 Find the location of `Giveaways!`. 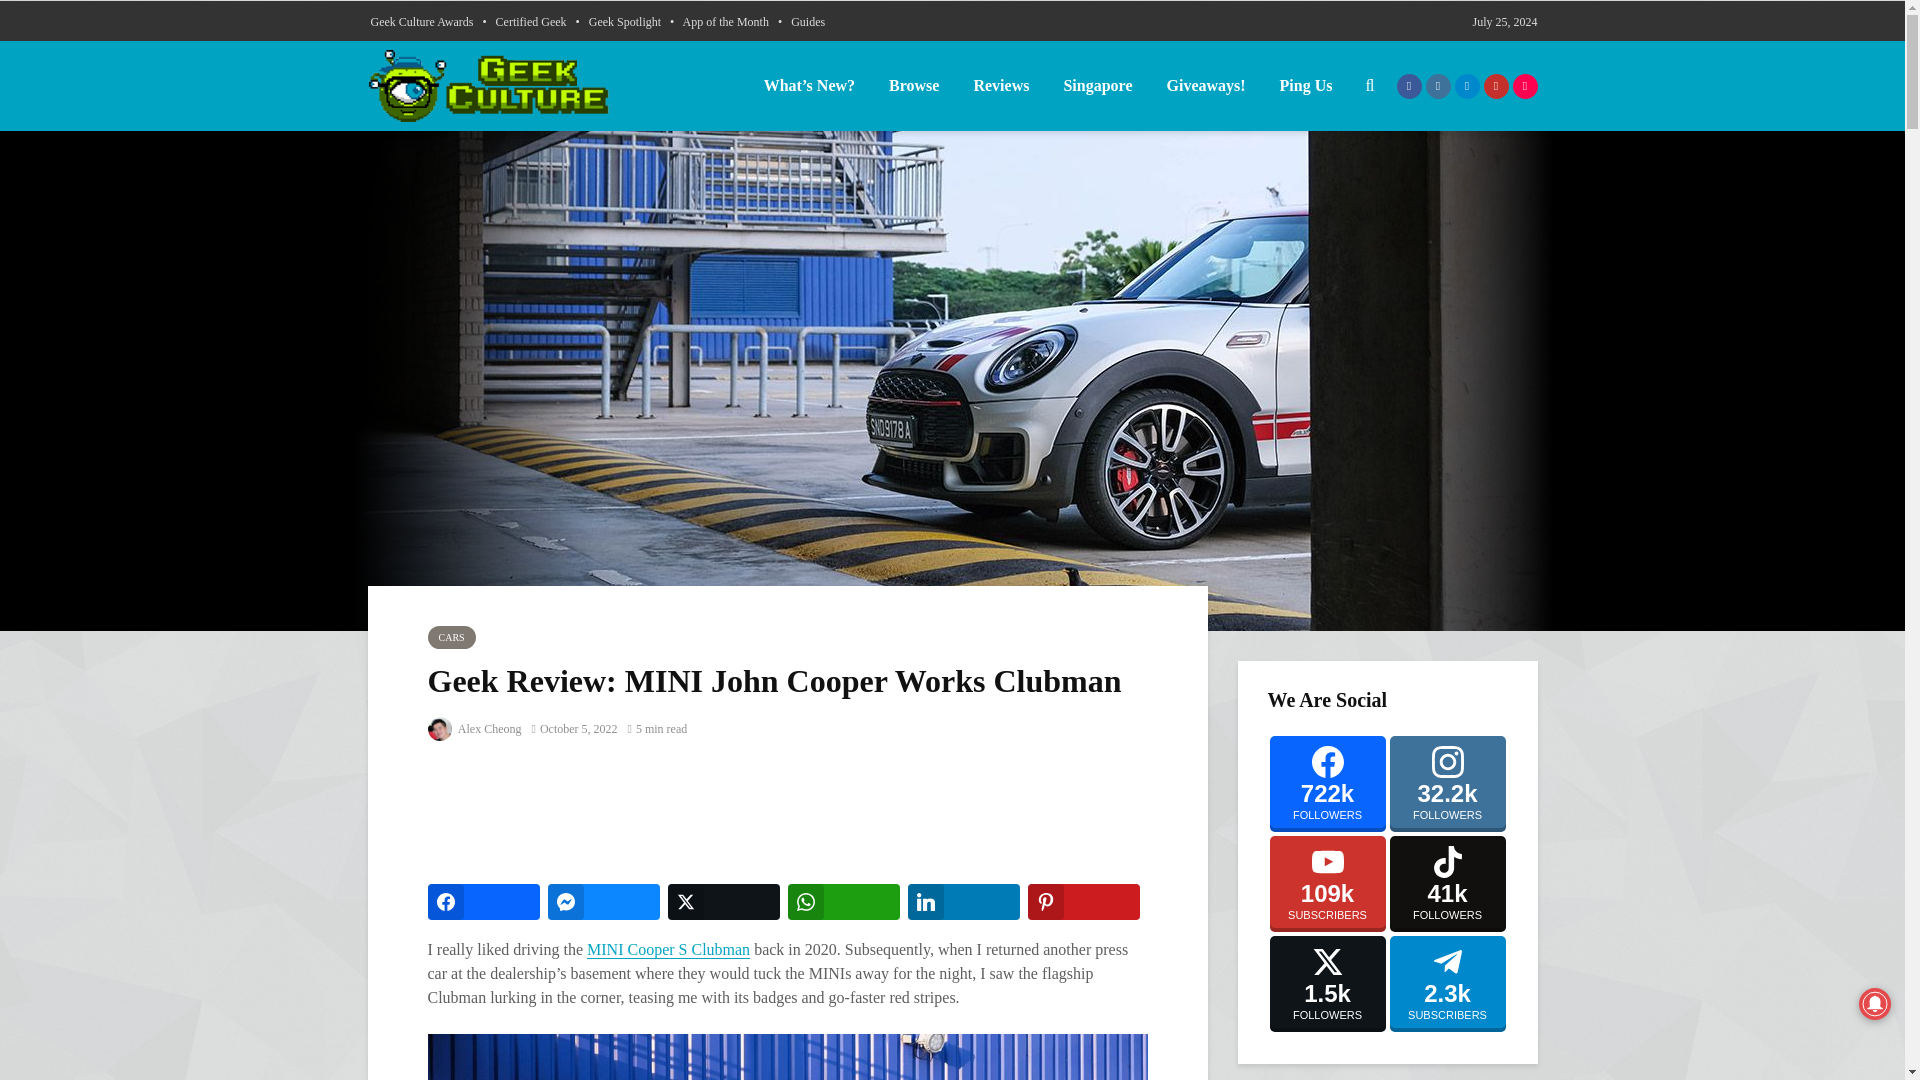

Giveaways! is located at coordinates (1204, 85).